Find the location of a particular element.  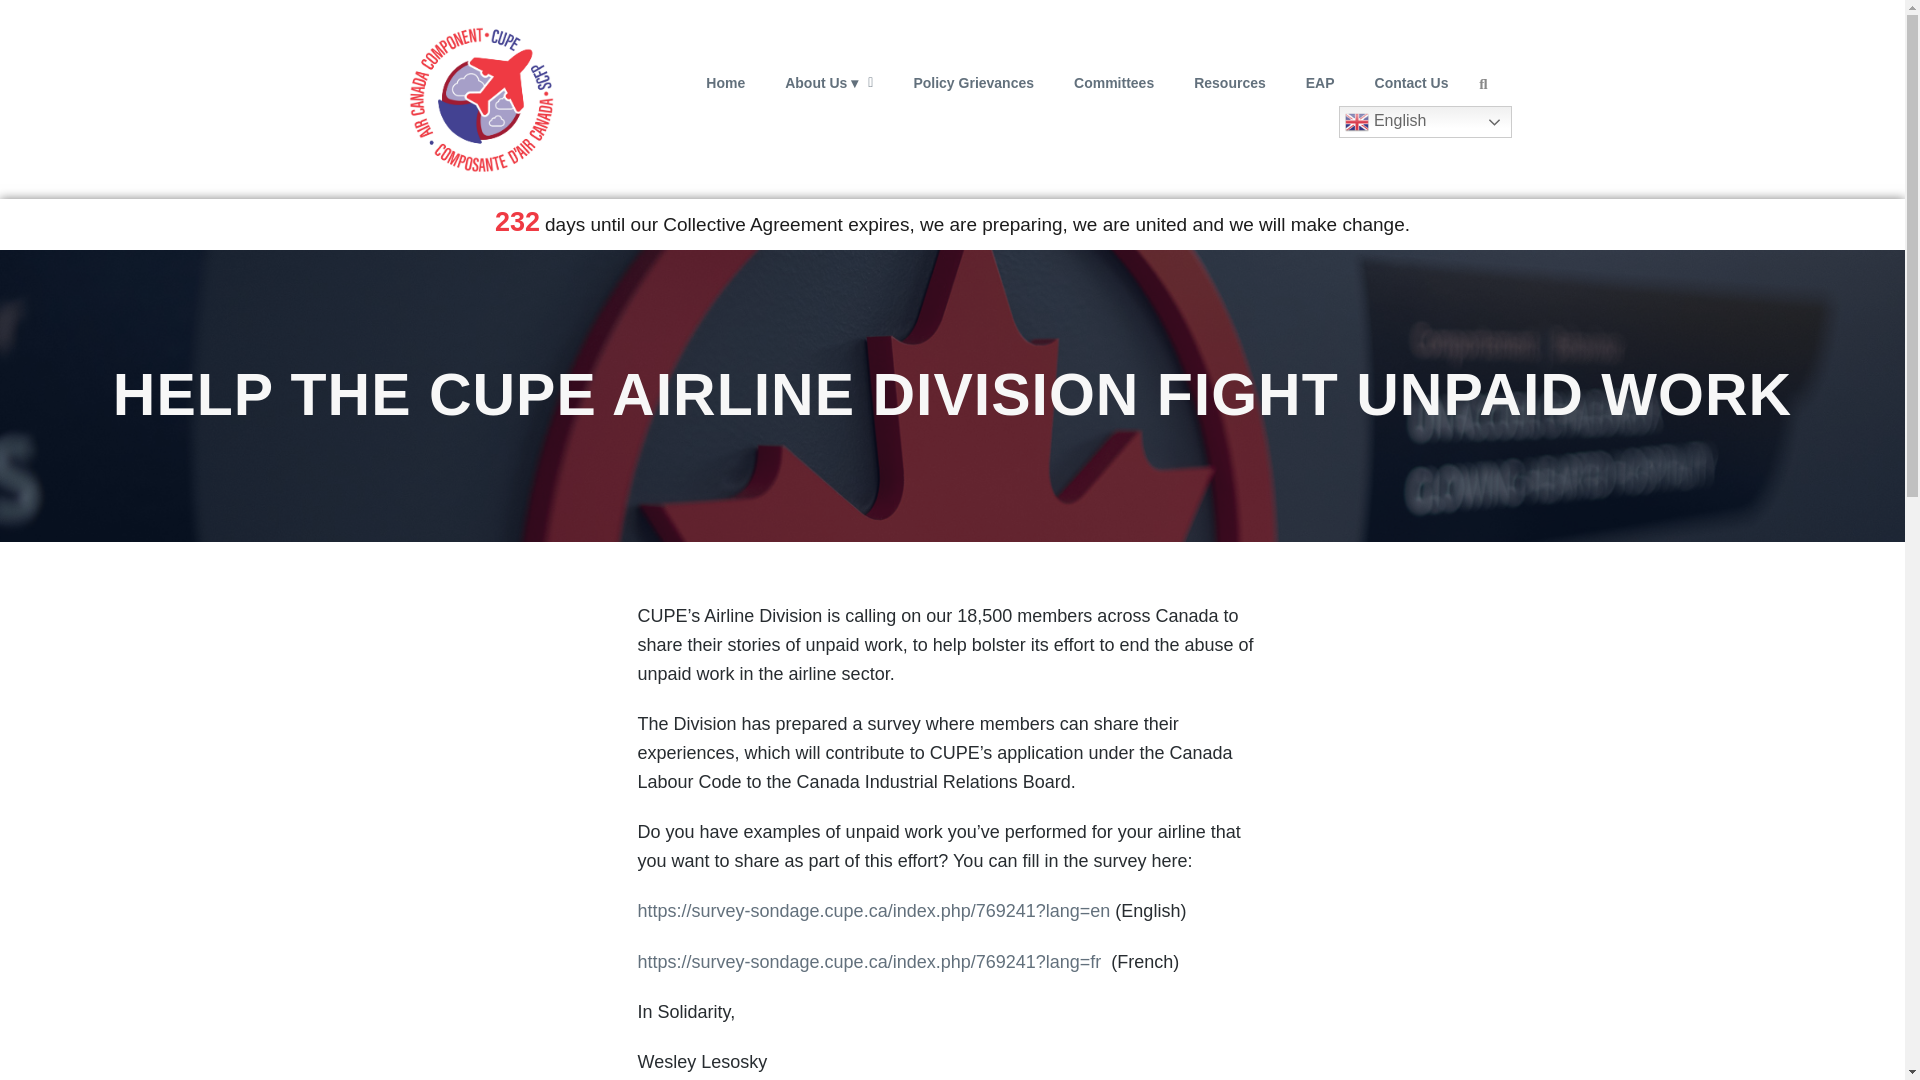

Committees is located at coordinates (1114, 82).